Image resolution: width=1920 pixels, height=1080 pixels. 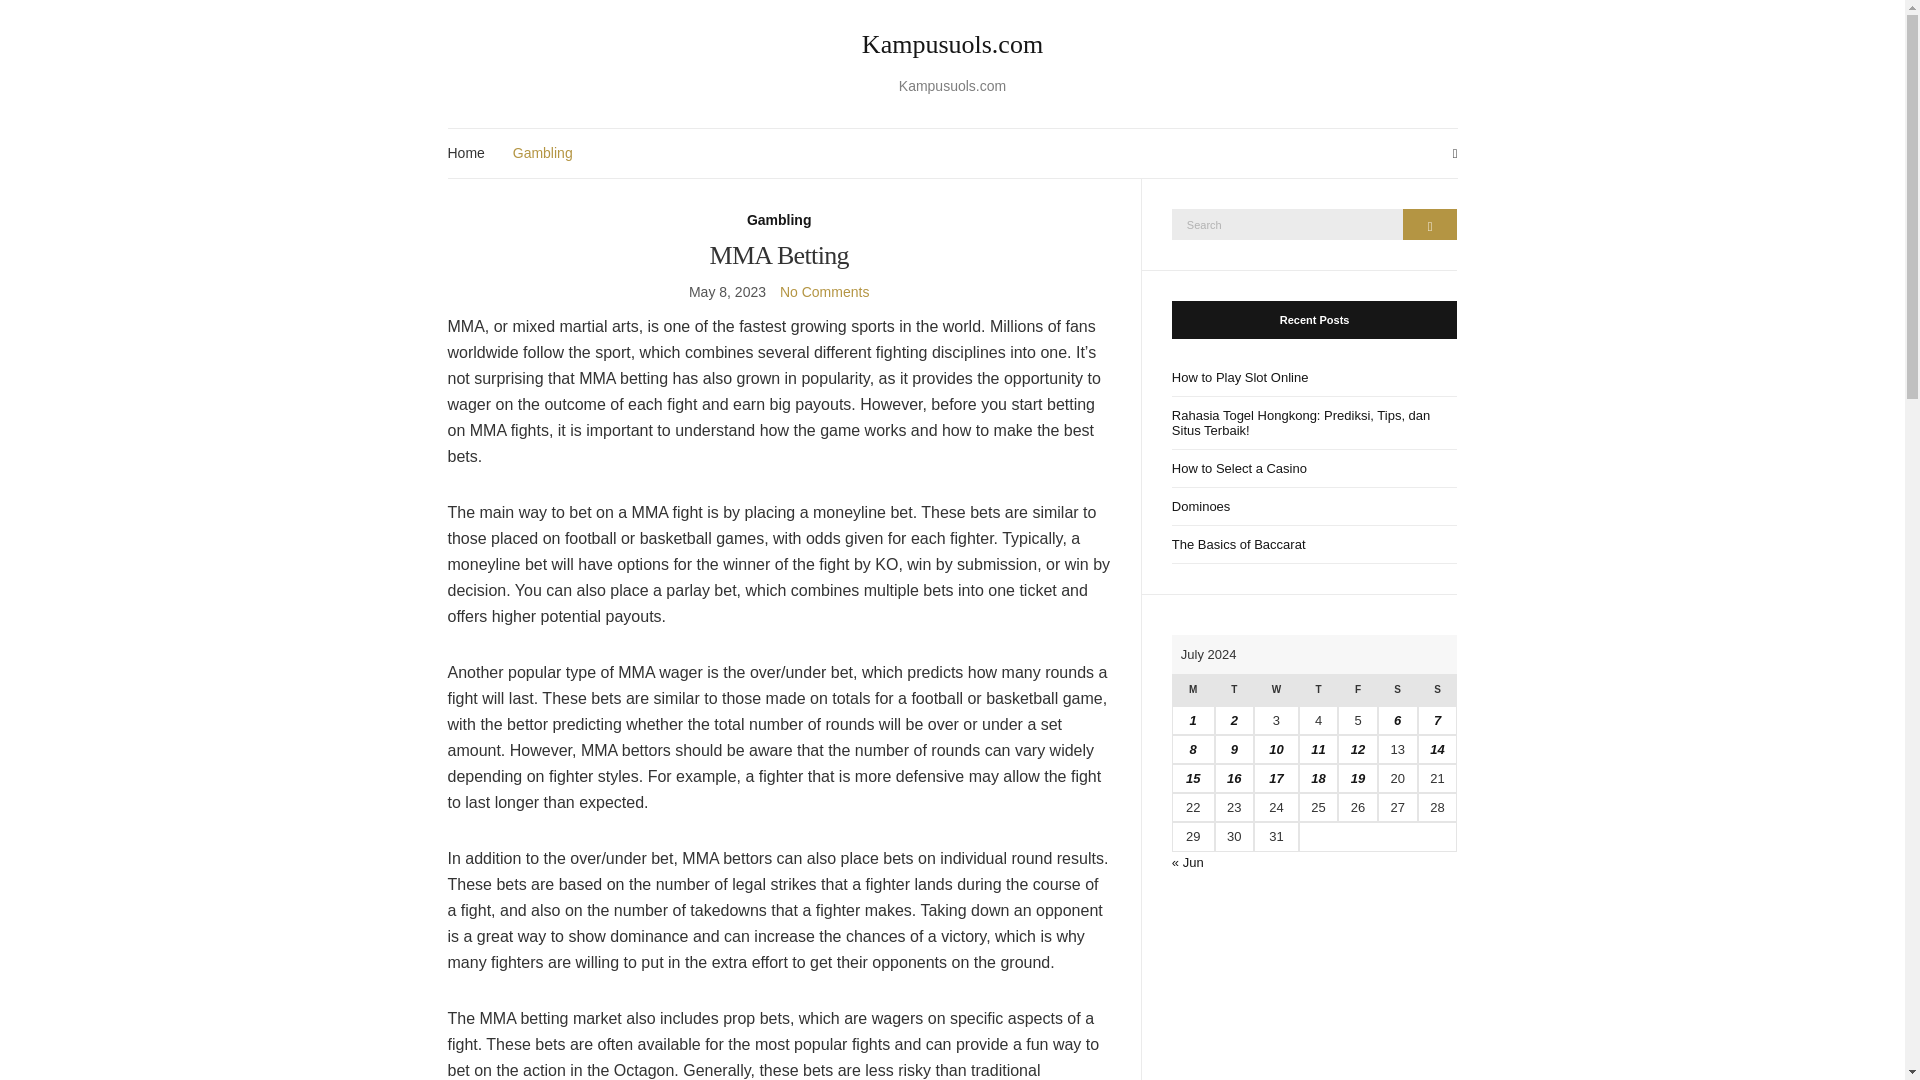 I want to click on Dominoes, so click(x=1314, y=506).